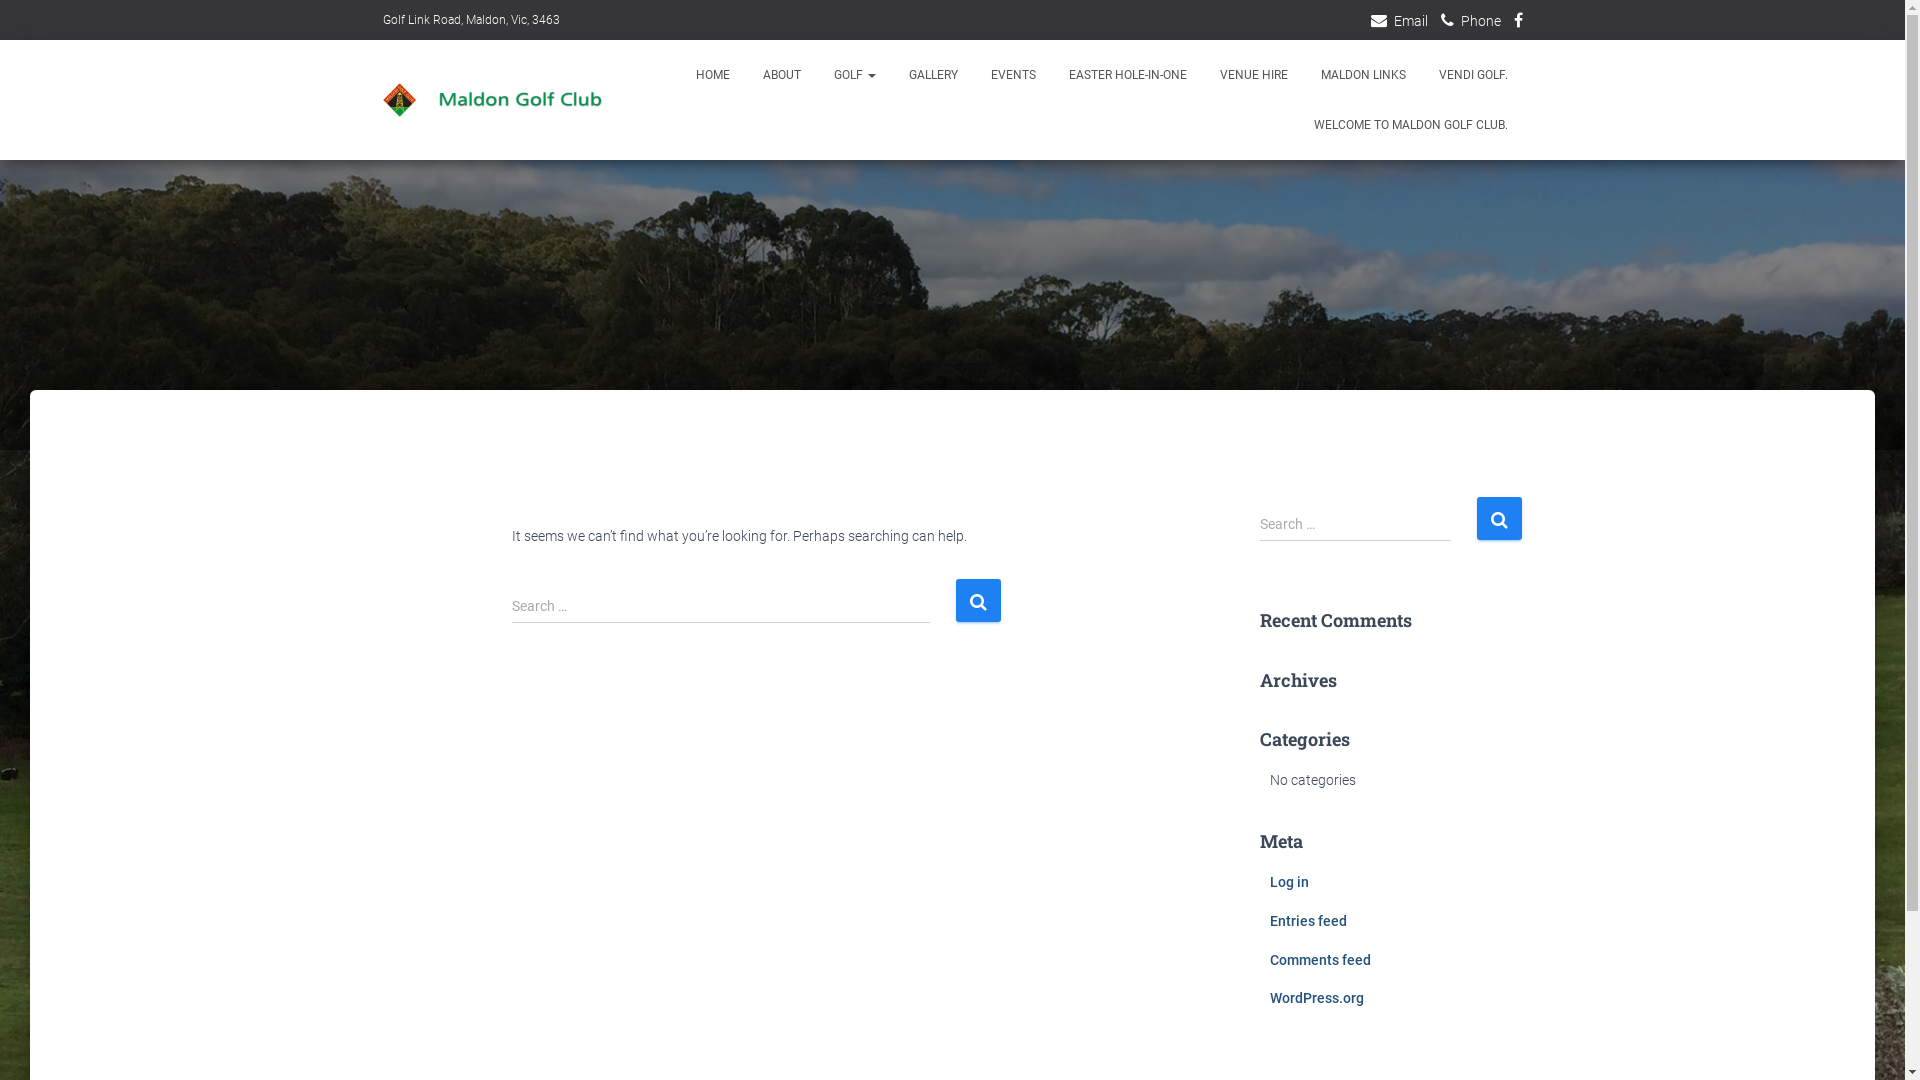 Image resolution: width=1920 pixels, height=1080 pixels. I want to click on GALLERY, so click(933, 75).